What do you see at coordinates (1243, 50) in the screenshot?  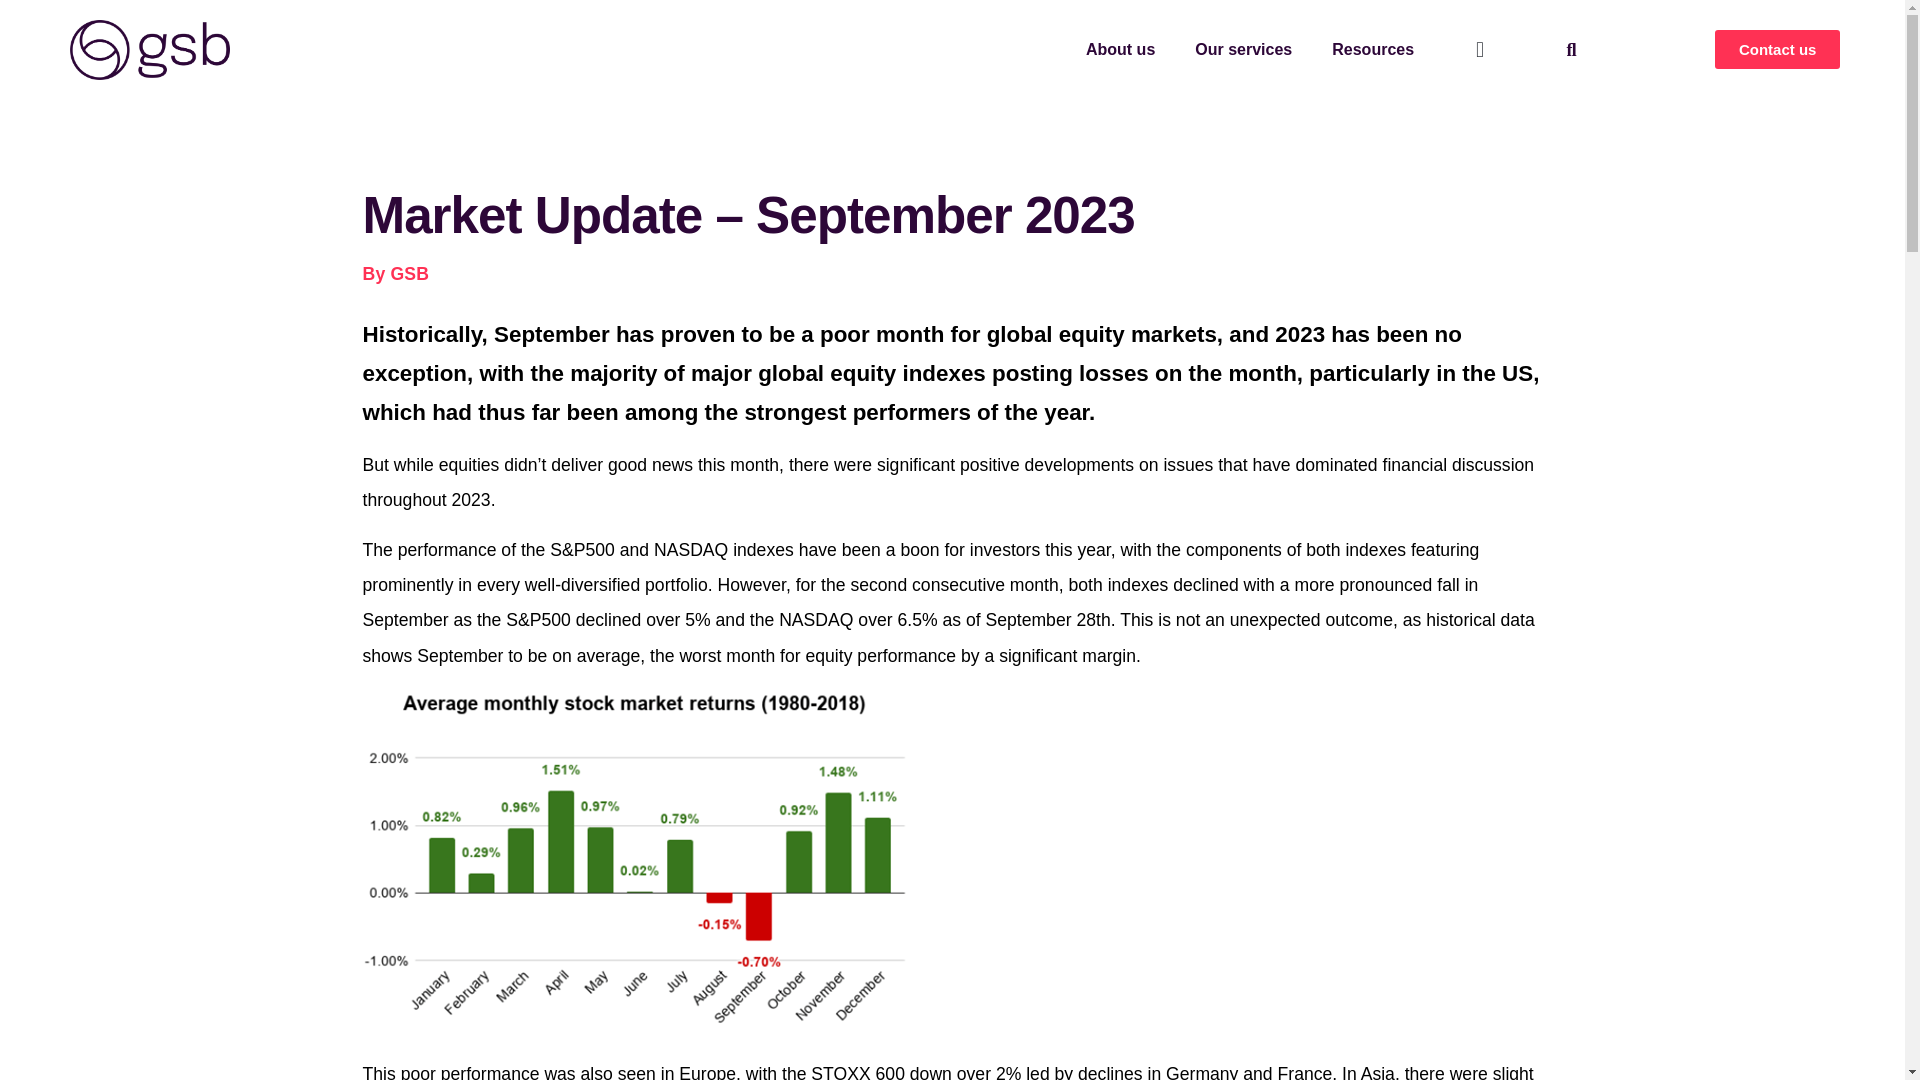 I see `Our services` at bounding box center [1243, 50].